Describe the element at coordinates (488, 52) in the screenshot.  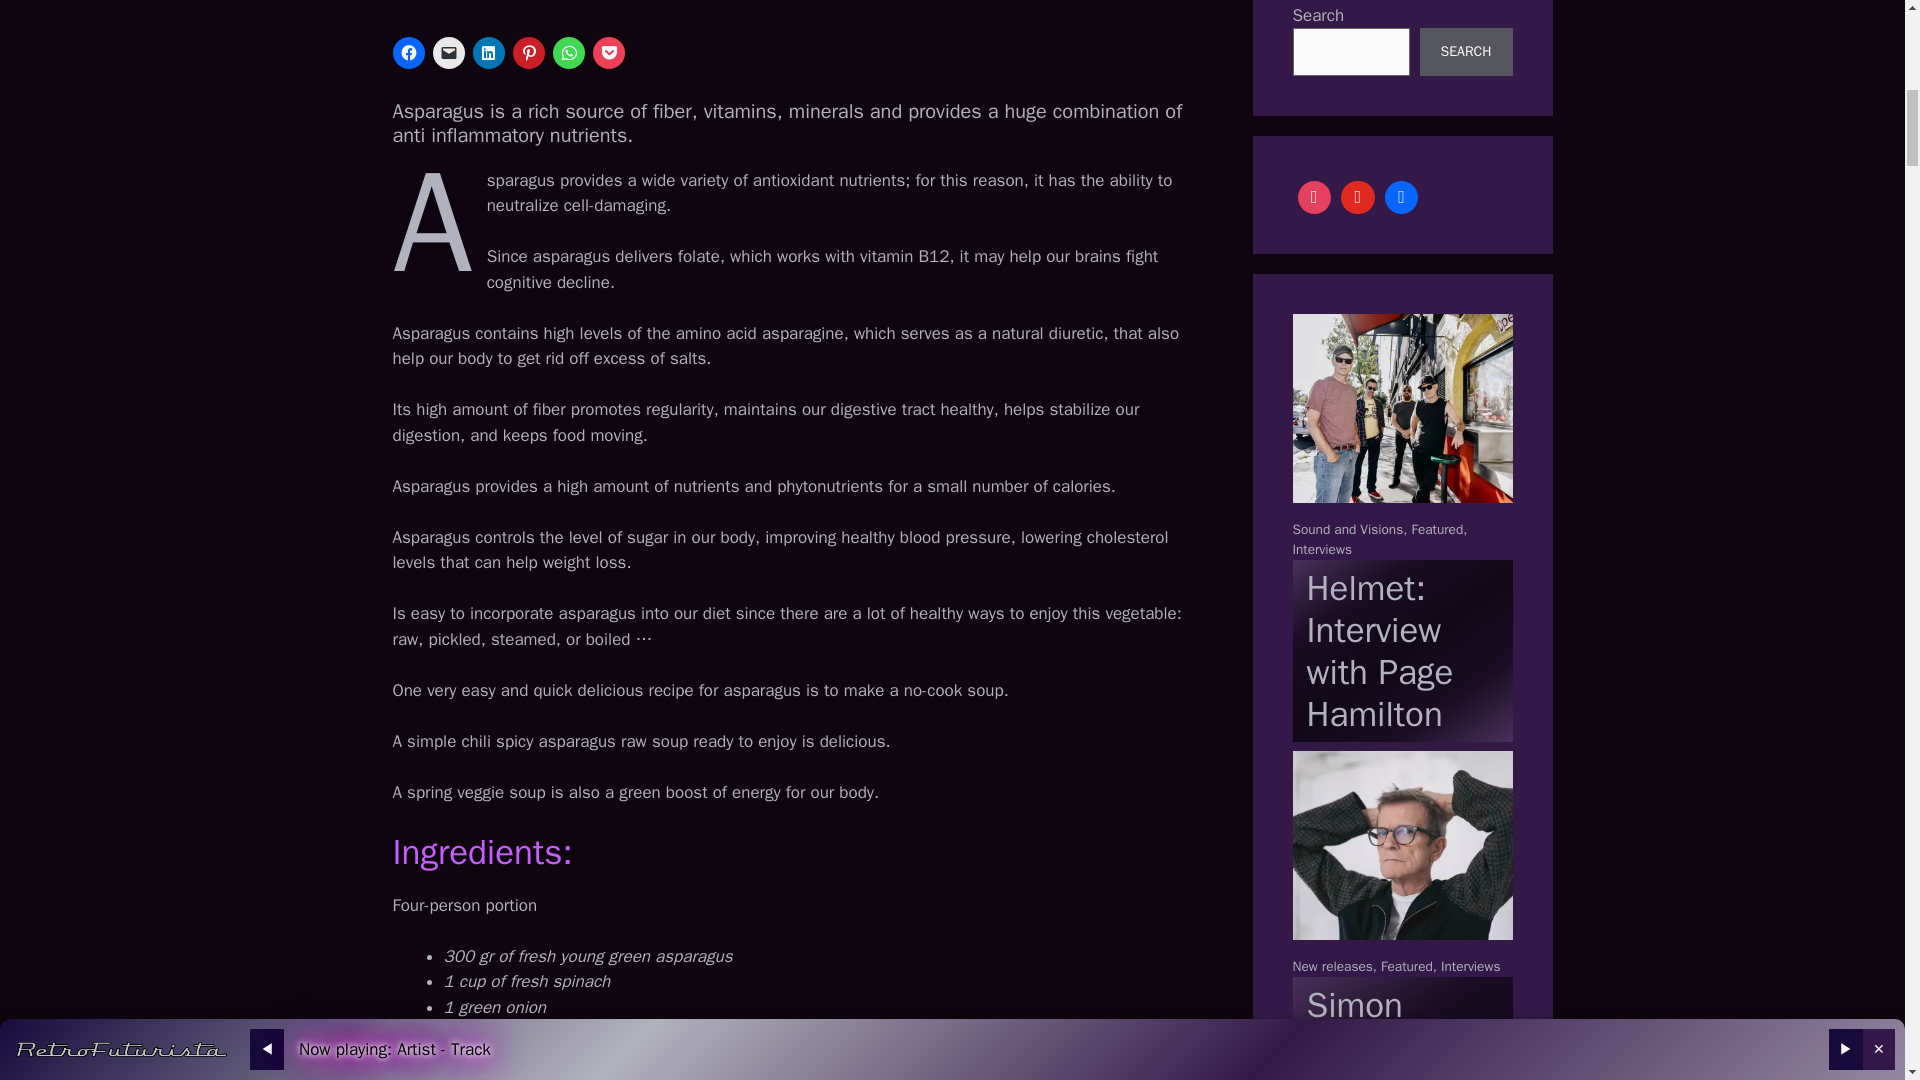
I see `Click to share on LinkedIn` at that location.